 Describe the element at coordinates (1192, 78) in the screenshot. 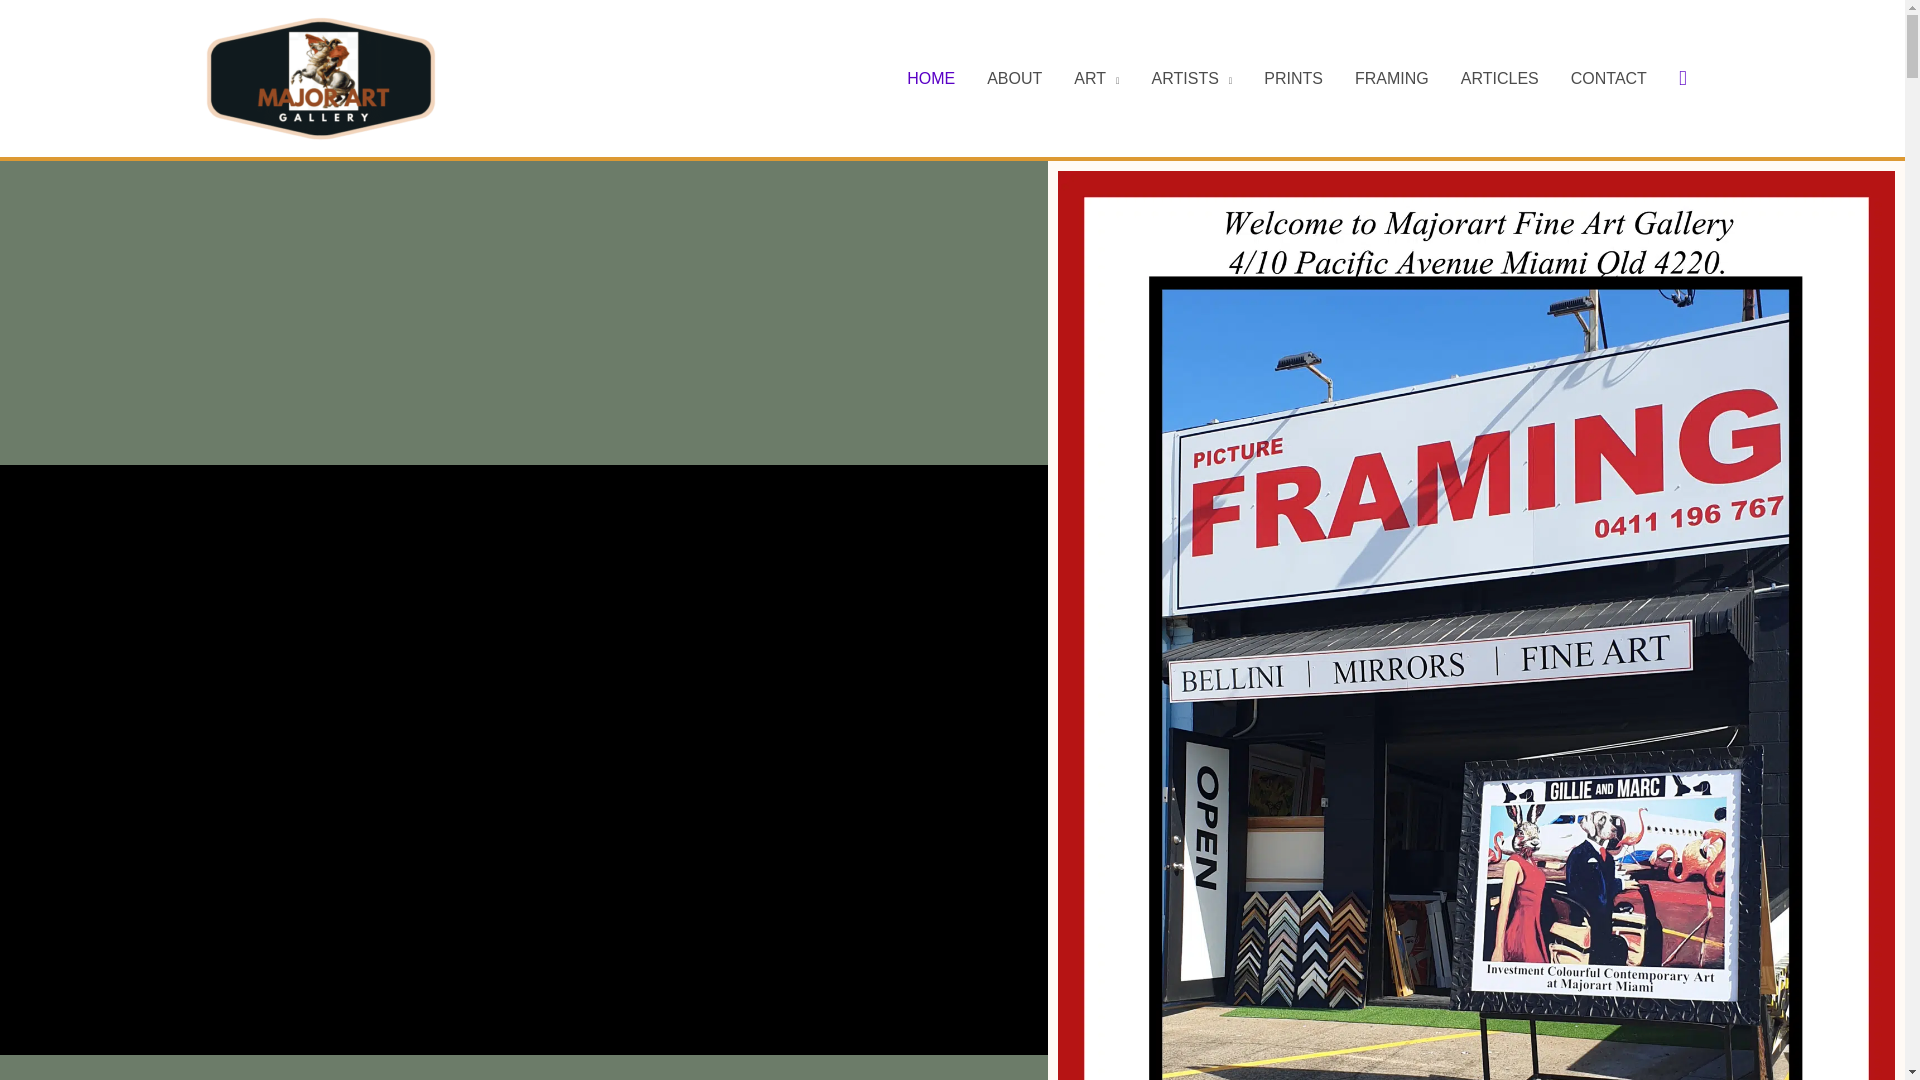

I see `ARTISTS` at that location.